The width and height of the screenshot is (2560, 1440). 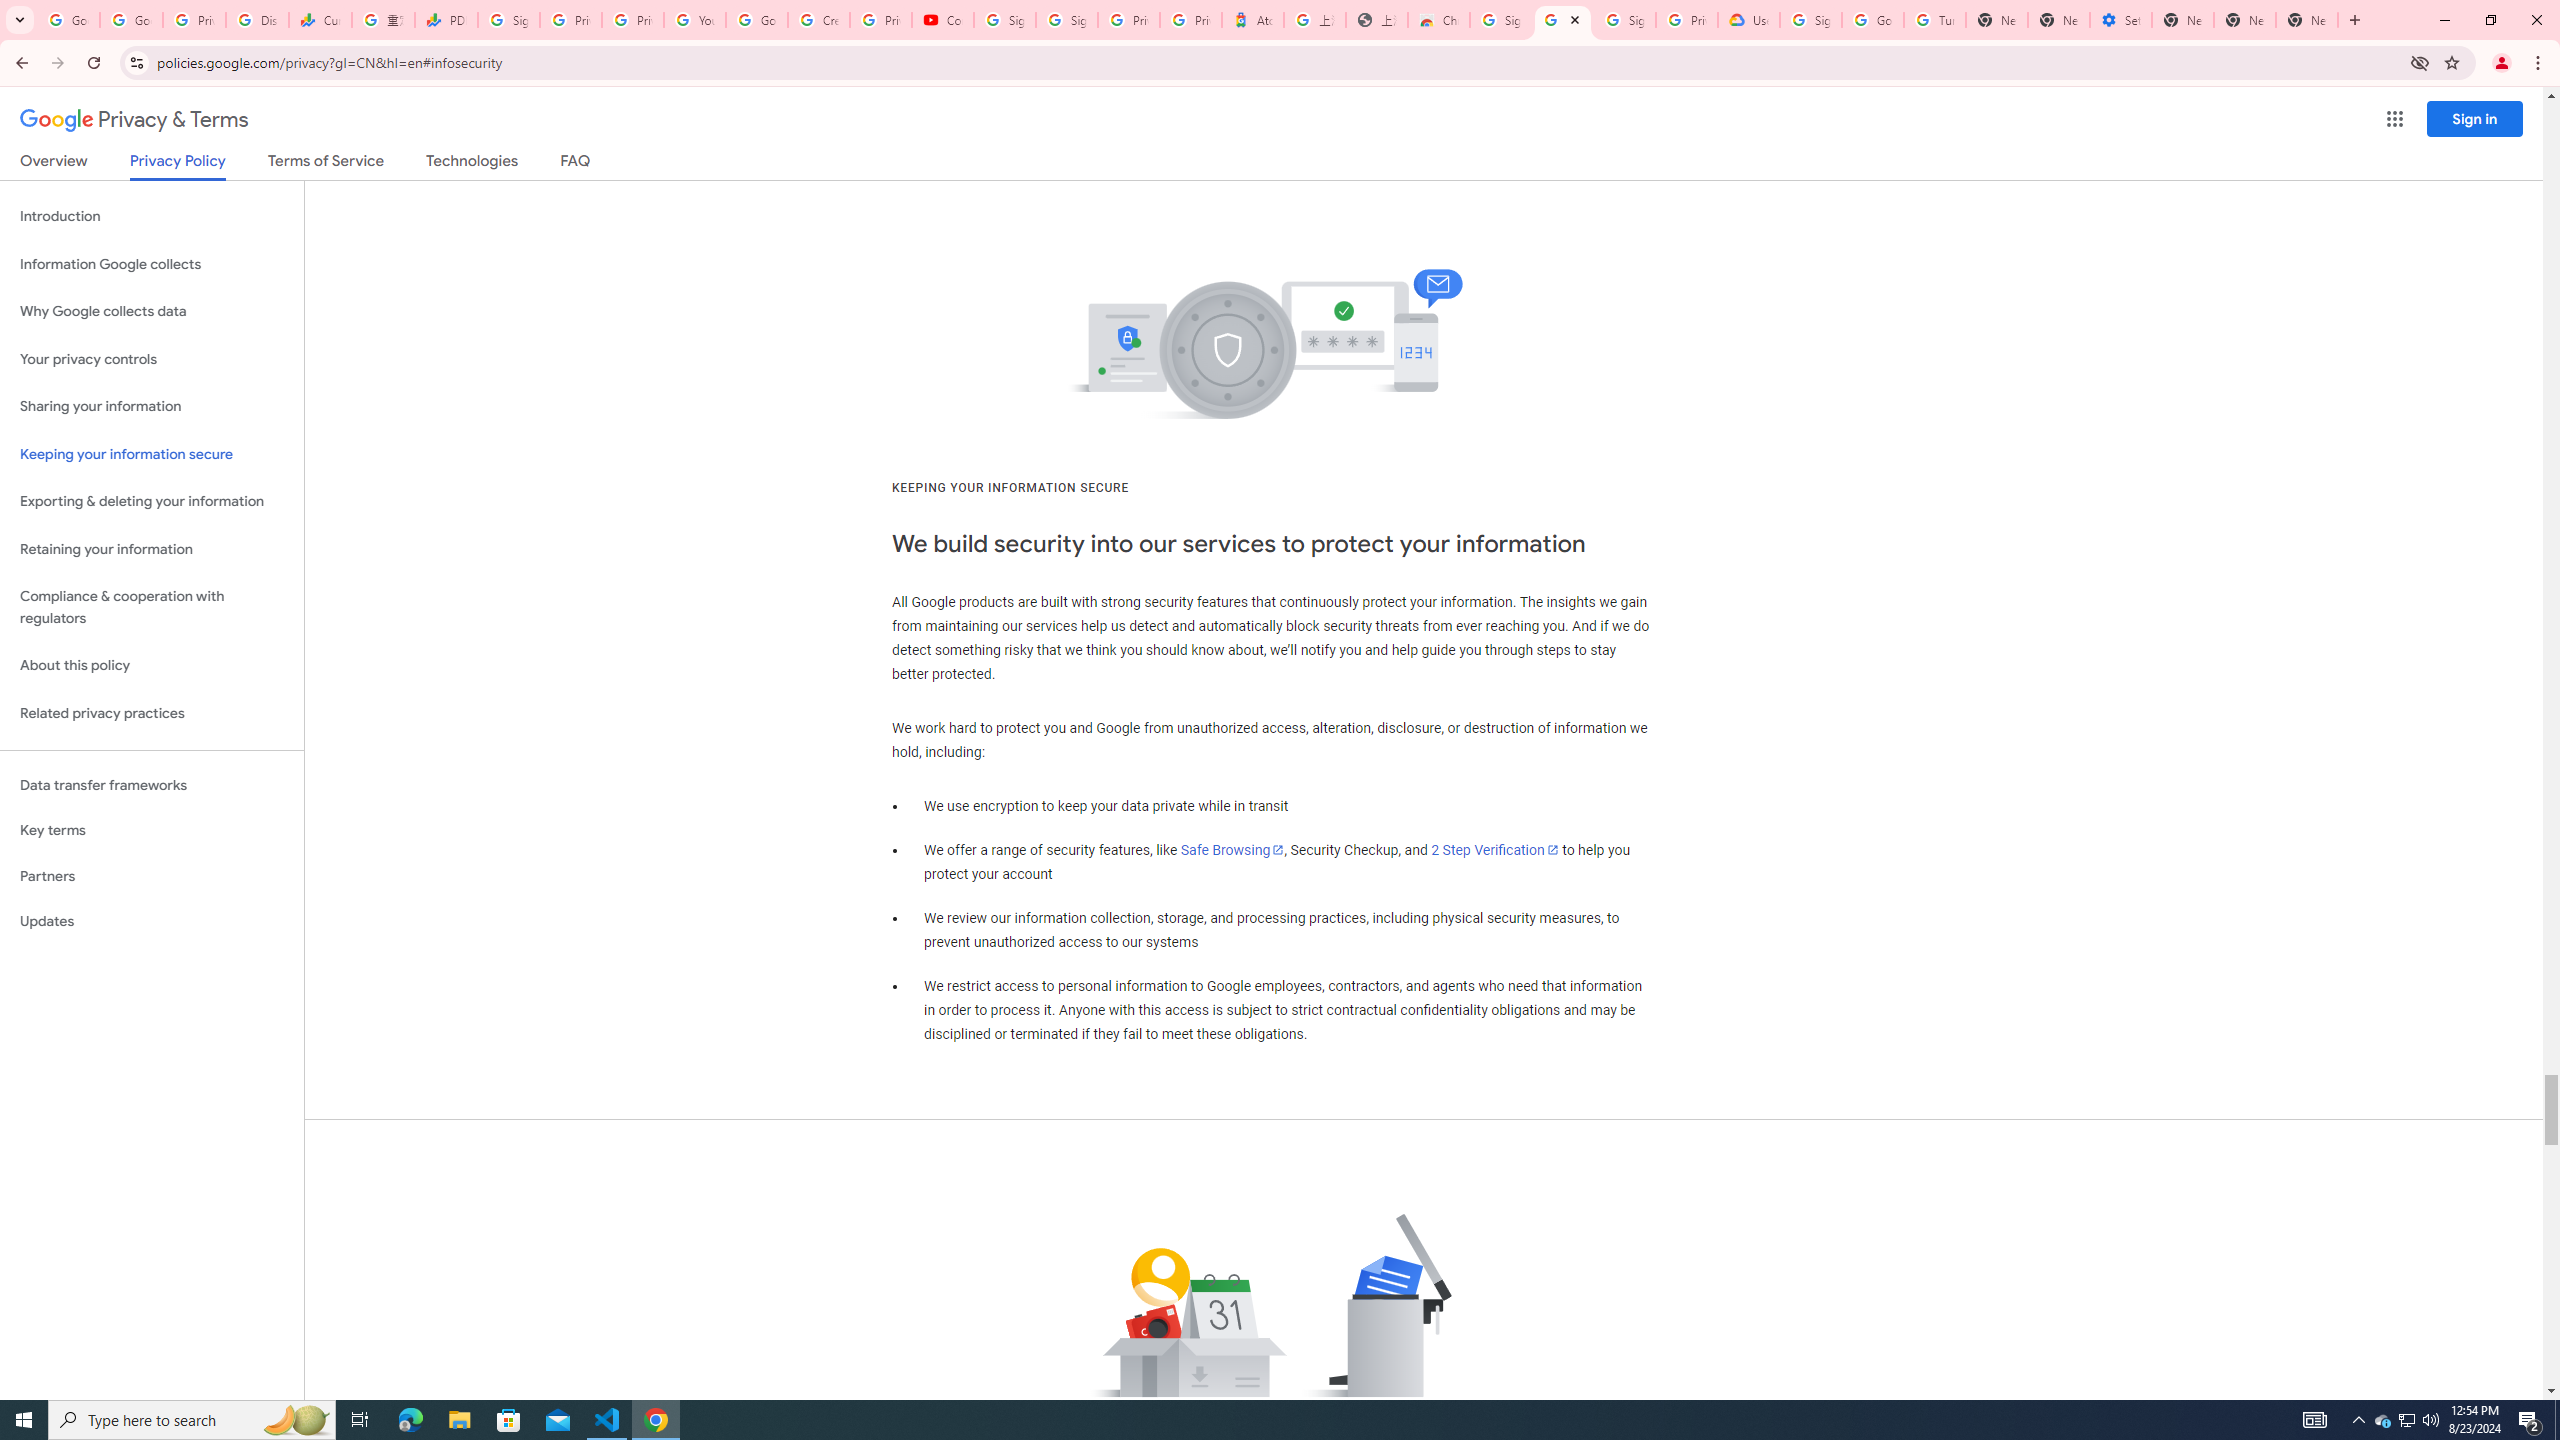 I want to click on PDD Holdings Inc - ADR (PDD) Price & News - Google Finance, so click(x=446, y=20).